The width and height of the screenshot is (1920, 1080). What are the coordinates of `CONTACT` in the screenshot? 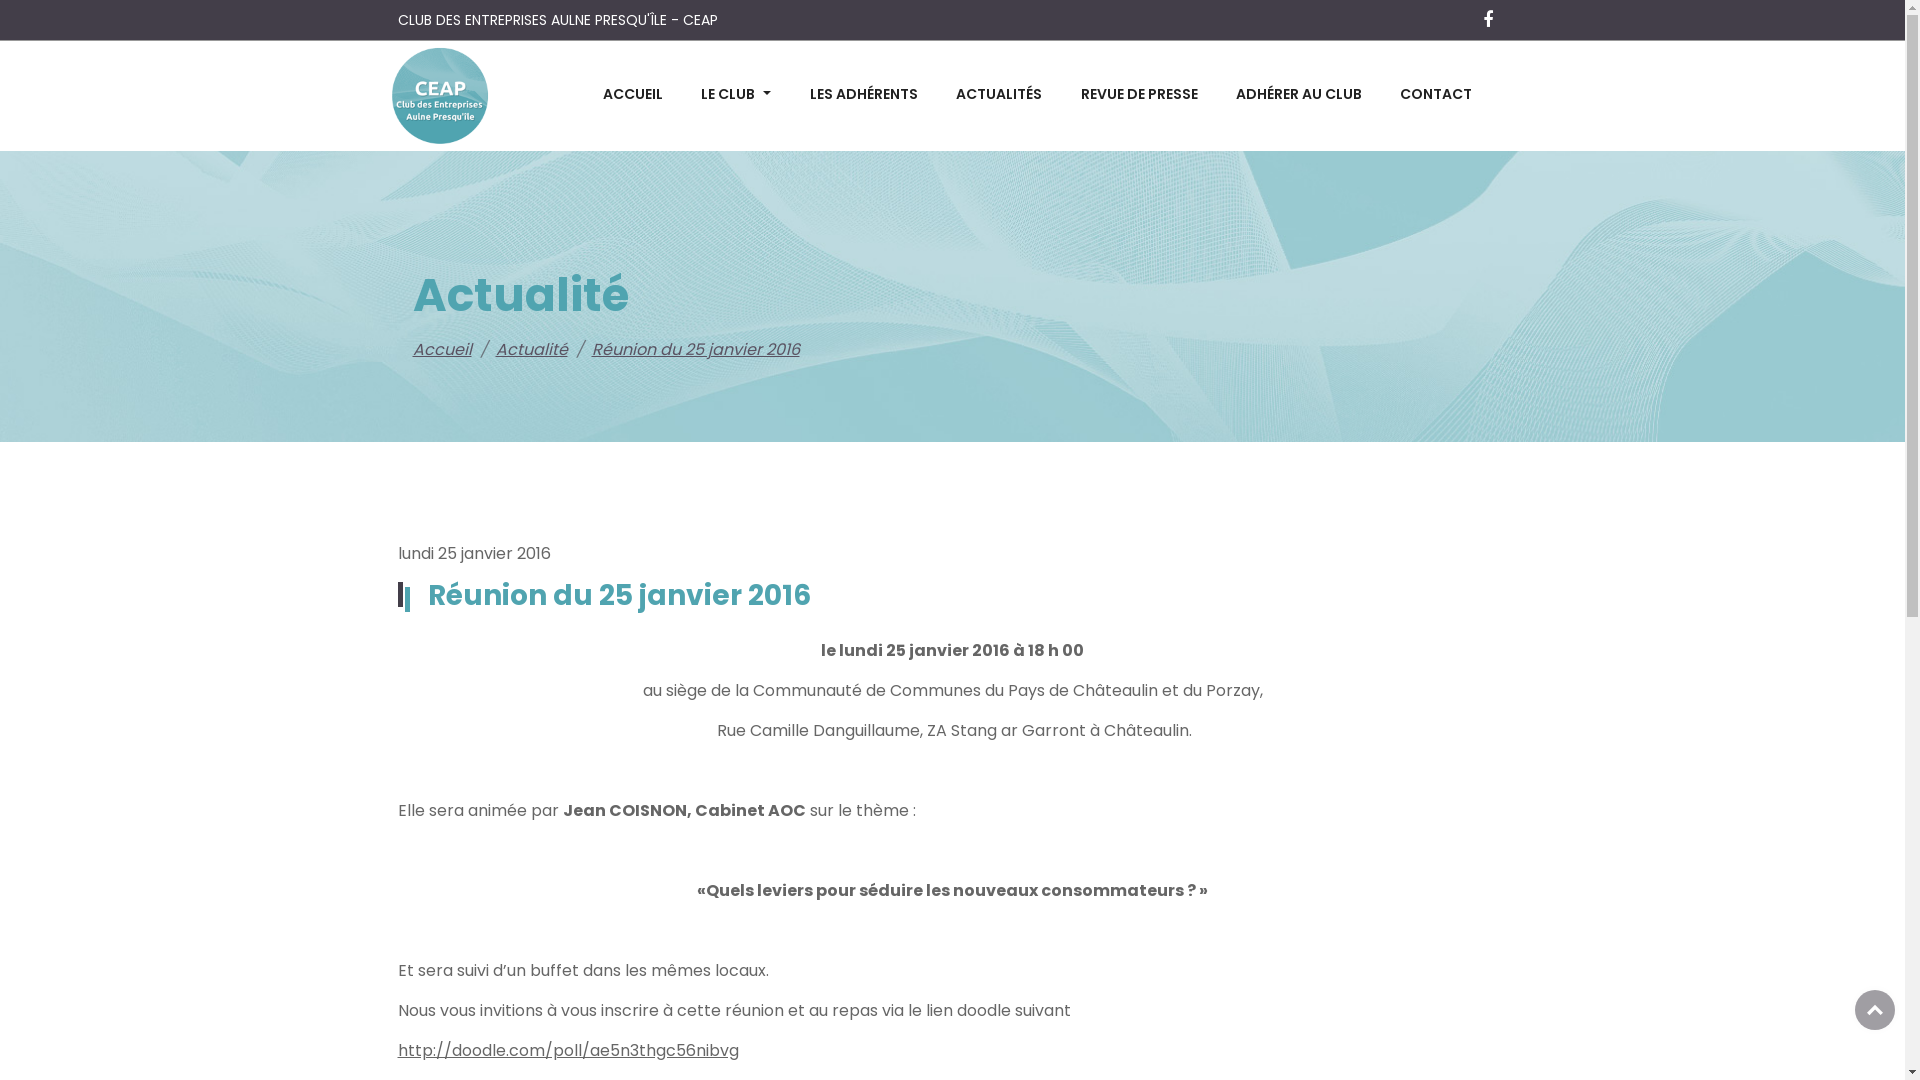 It's located at (1436, 96).